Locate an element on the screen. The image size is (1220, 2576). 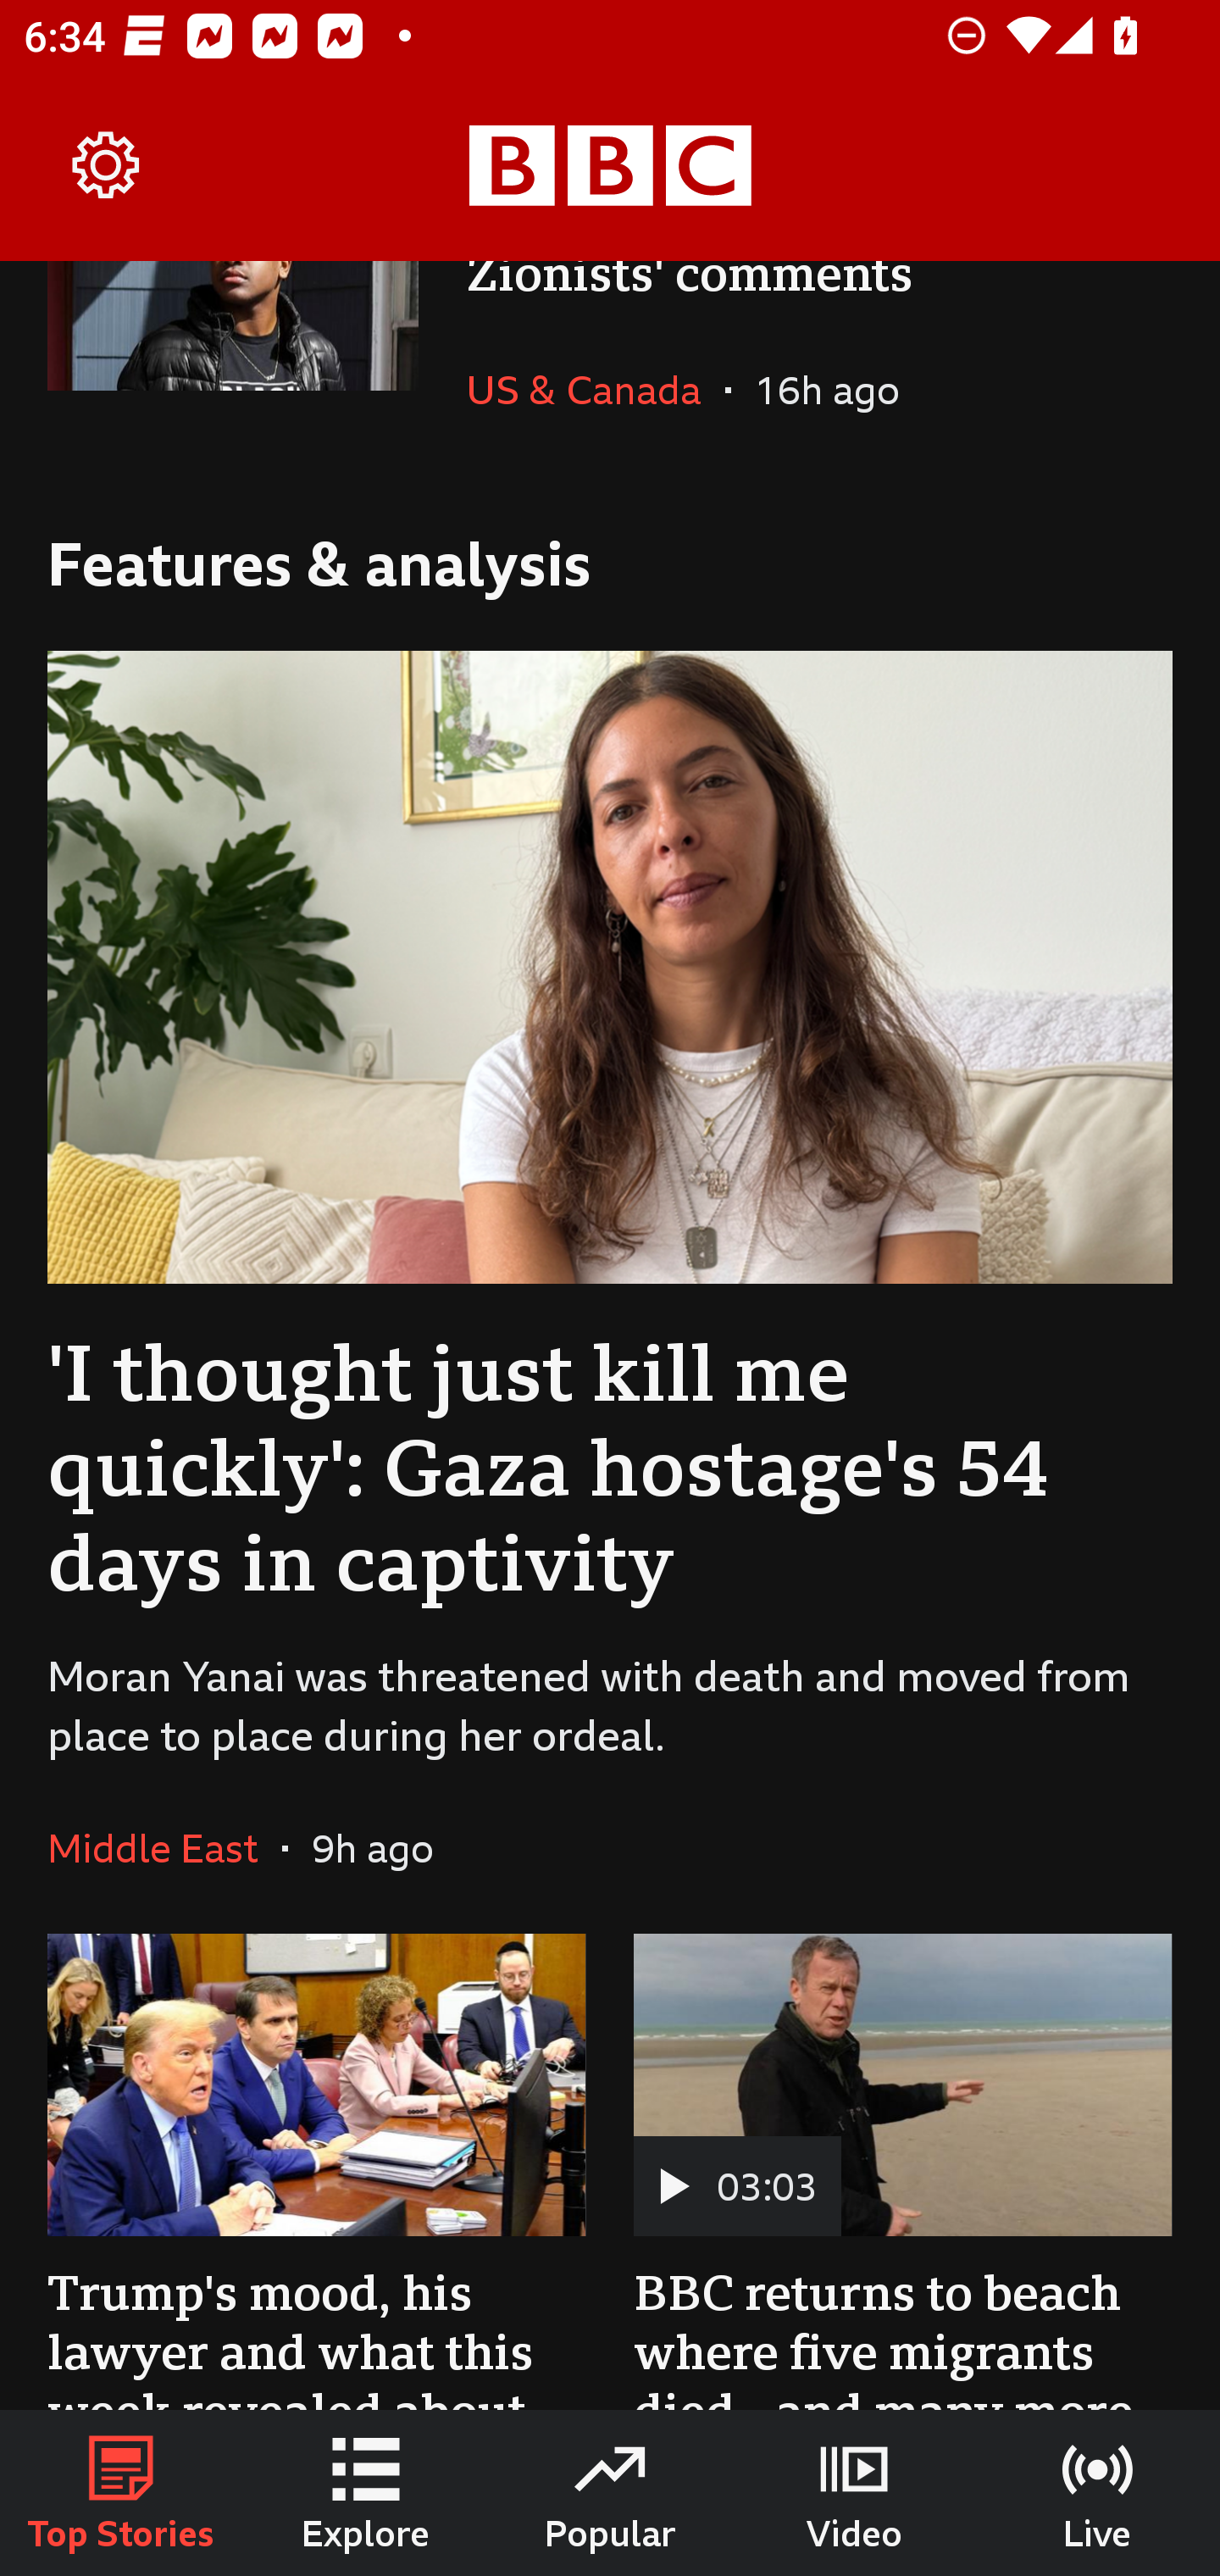
Live is located at coordinates (1098, 2493).